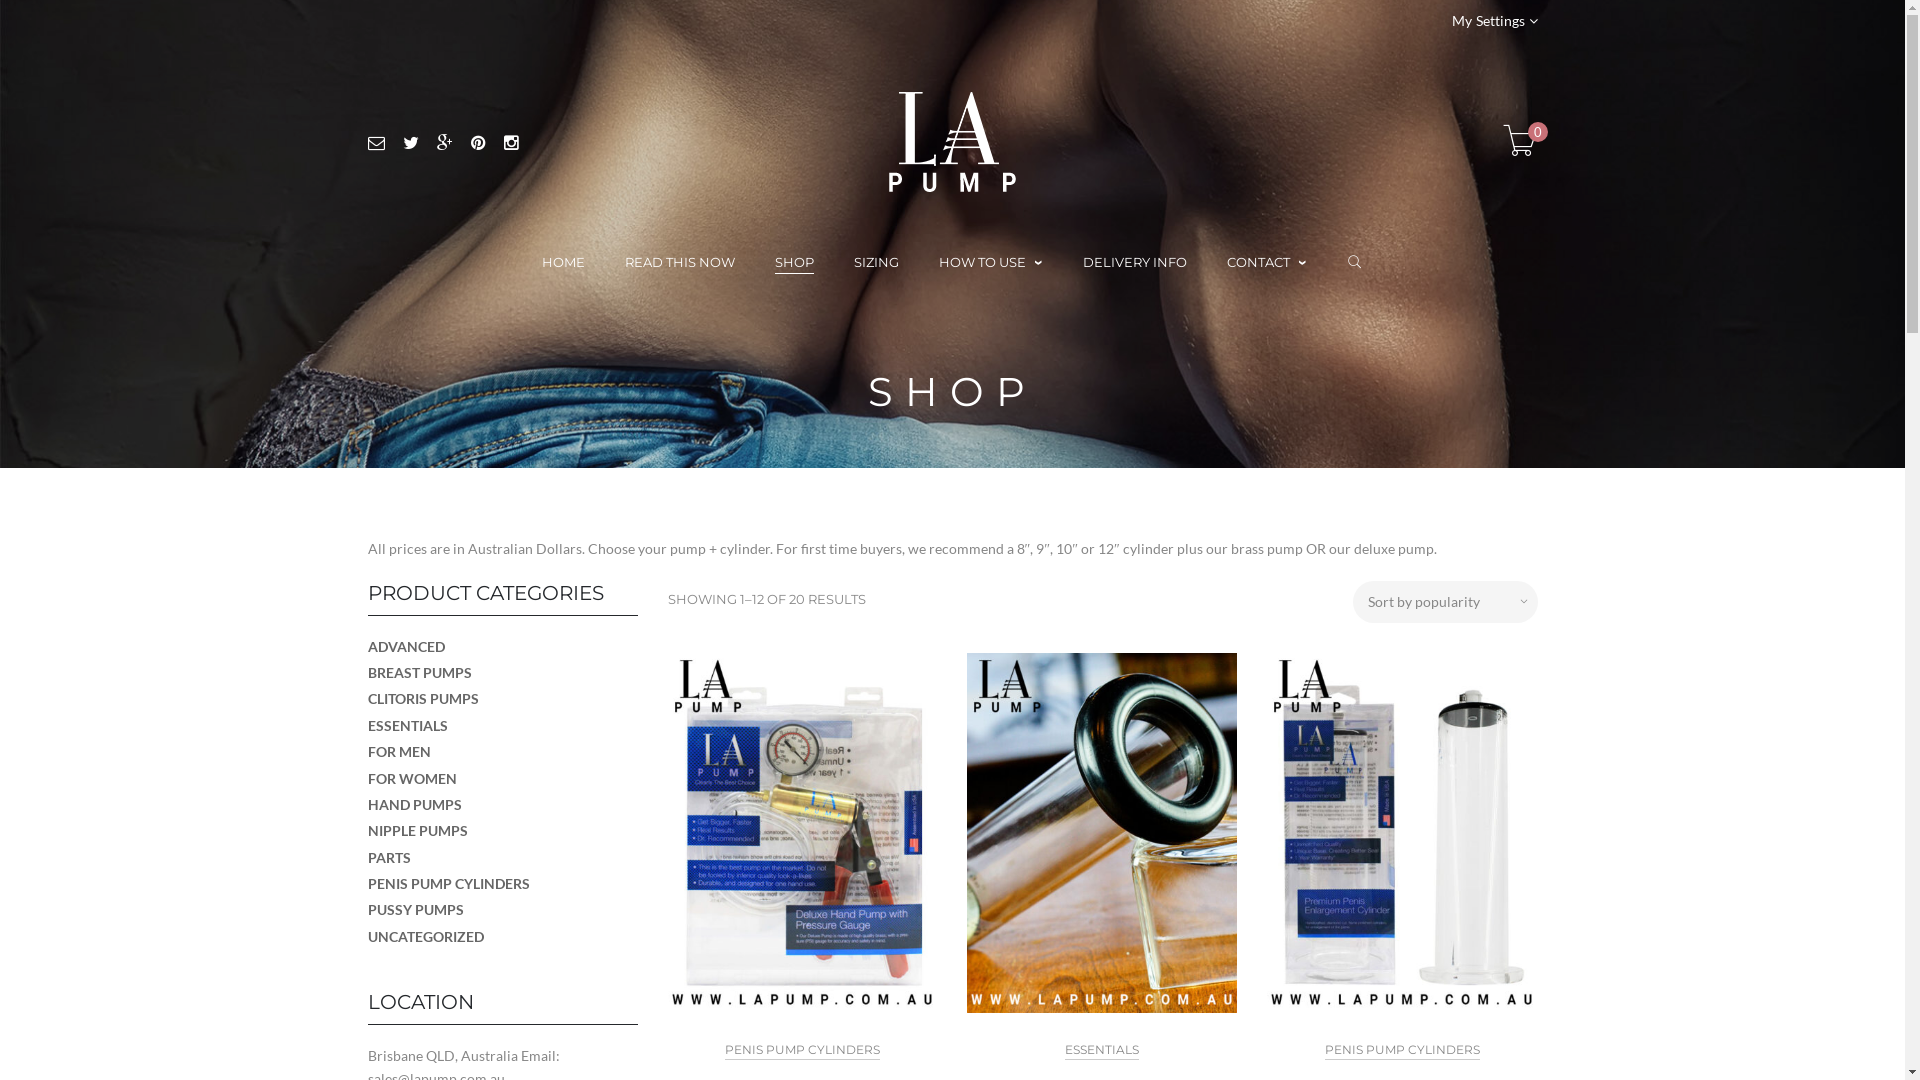 This screenshot has height=1080, width=1920. What do you see at coordinates (415, 804) in the screenshot?
I see `HAND PUMPS` at bounding box center [415, 804].